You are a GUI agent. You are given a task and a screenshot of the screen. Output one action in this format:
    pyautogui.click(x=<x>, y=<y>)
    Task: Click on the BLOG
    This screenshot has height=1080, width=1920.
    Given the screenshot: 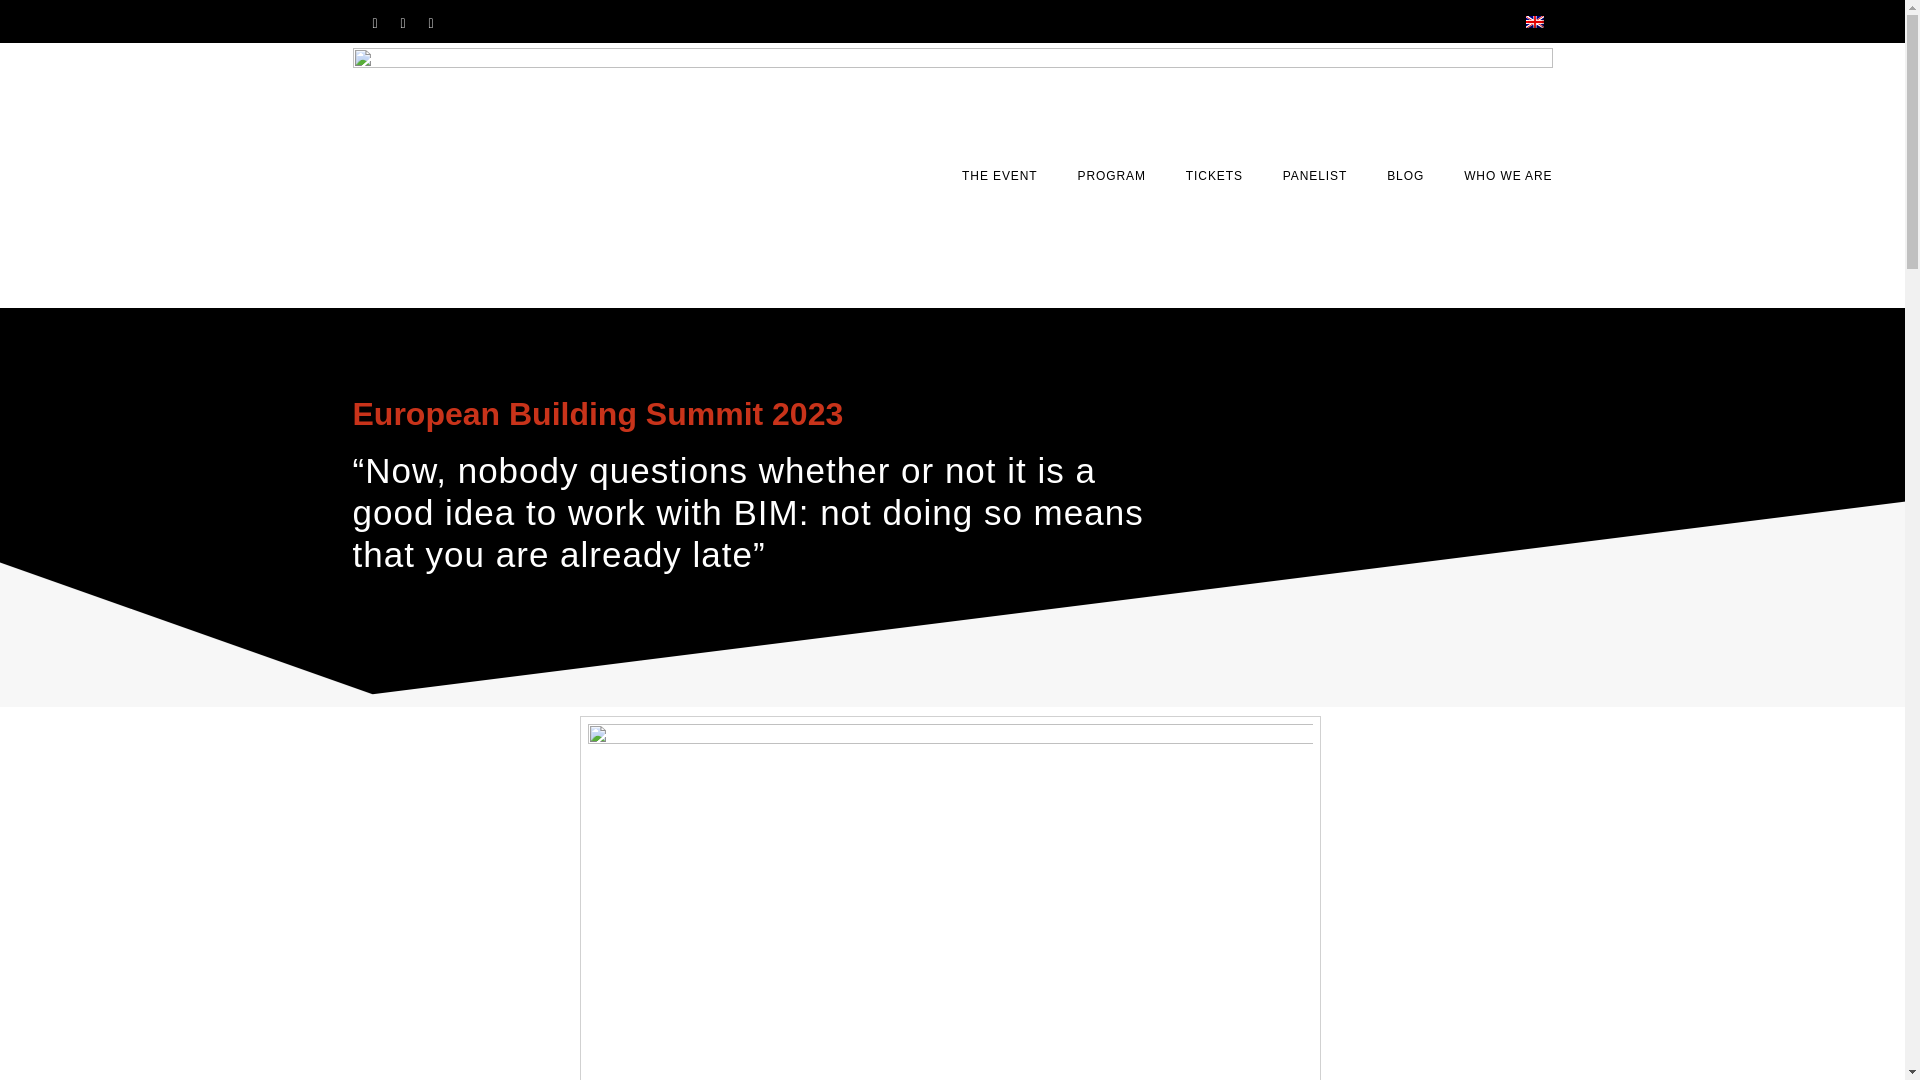 What is the action you would take?
    pyautogui.click(x=1405, y=176)
    